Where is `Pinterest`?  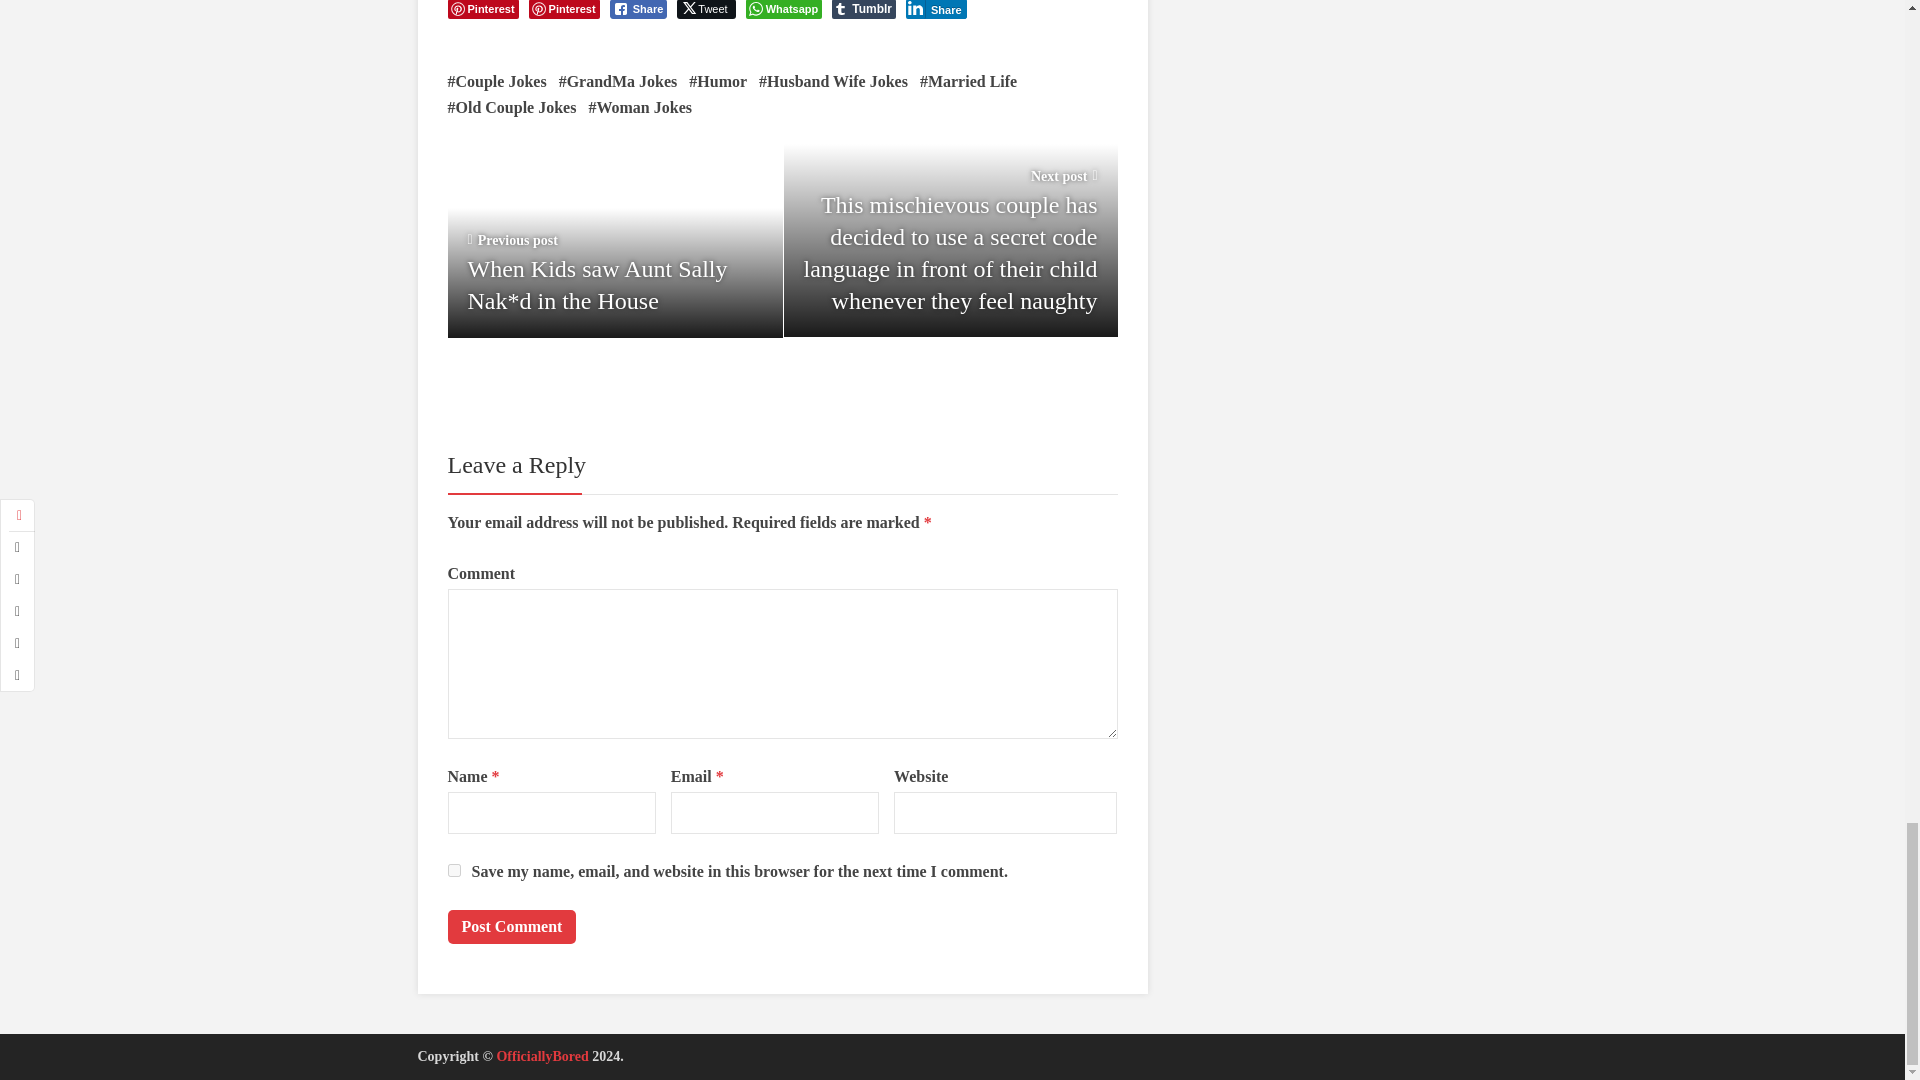 Pinterest is located at coordinates (564, 10).